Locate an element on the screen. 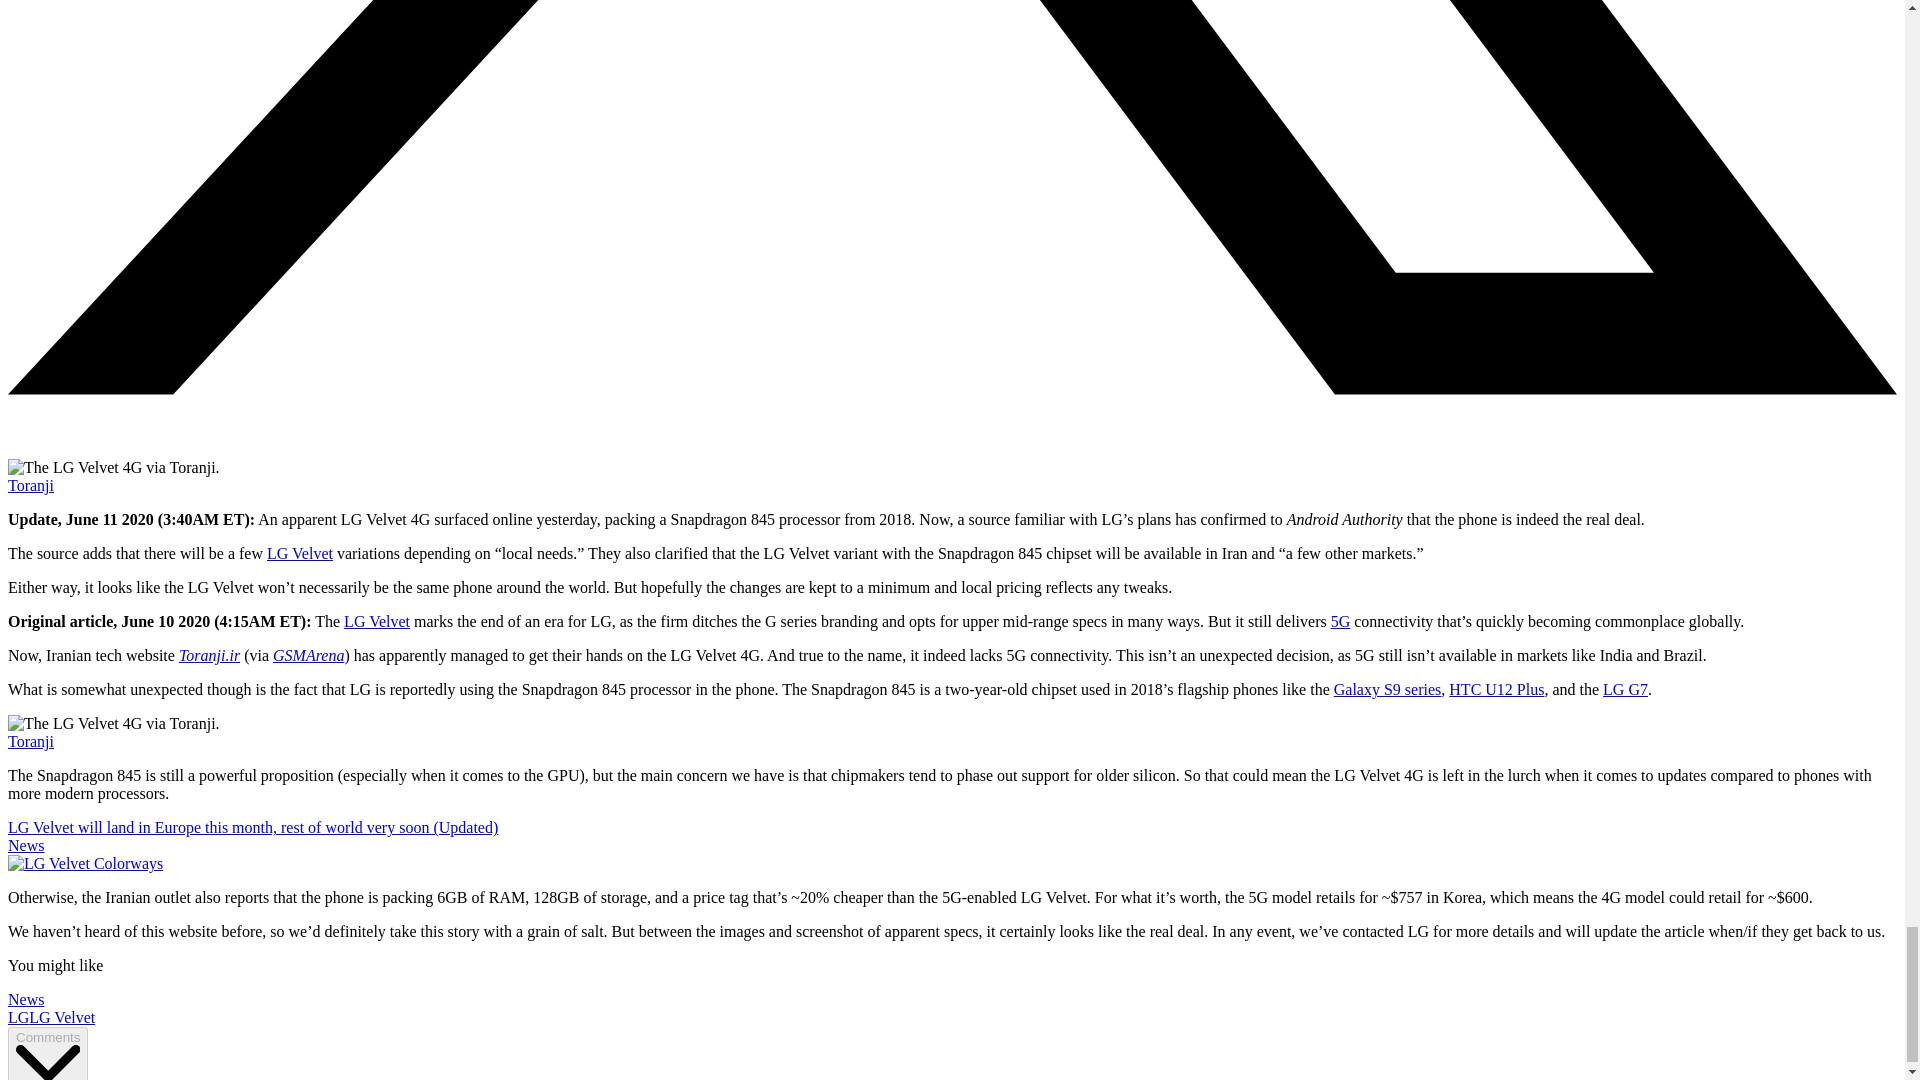  Toranji is located at coordinates (30, 741).